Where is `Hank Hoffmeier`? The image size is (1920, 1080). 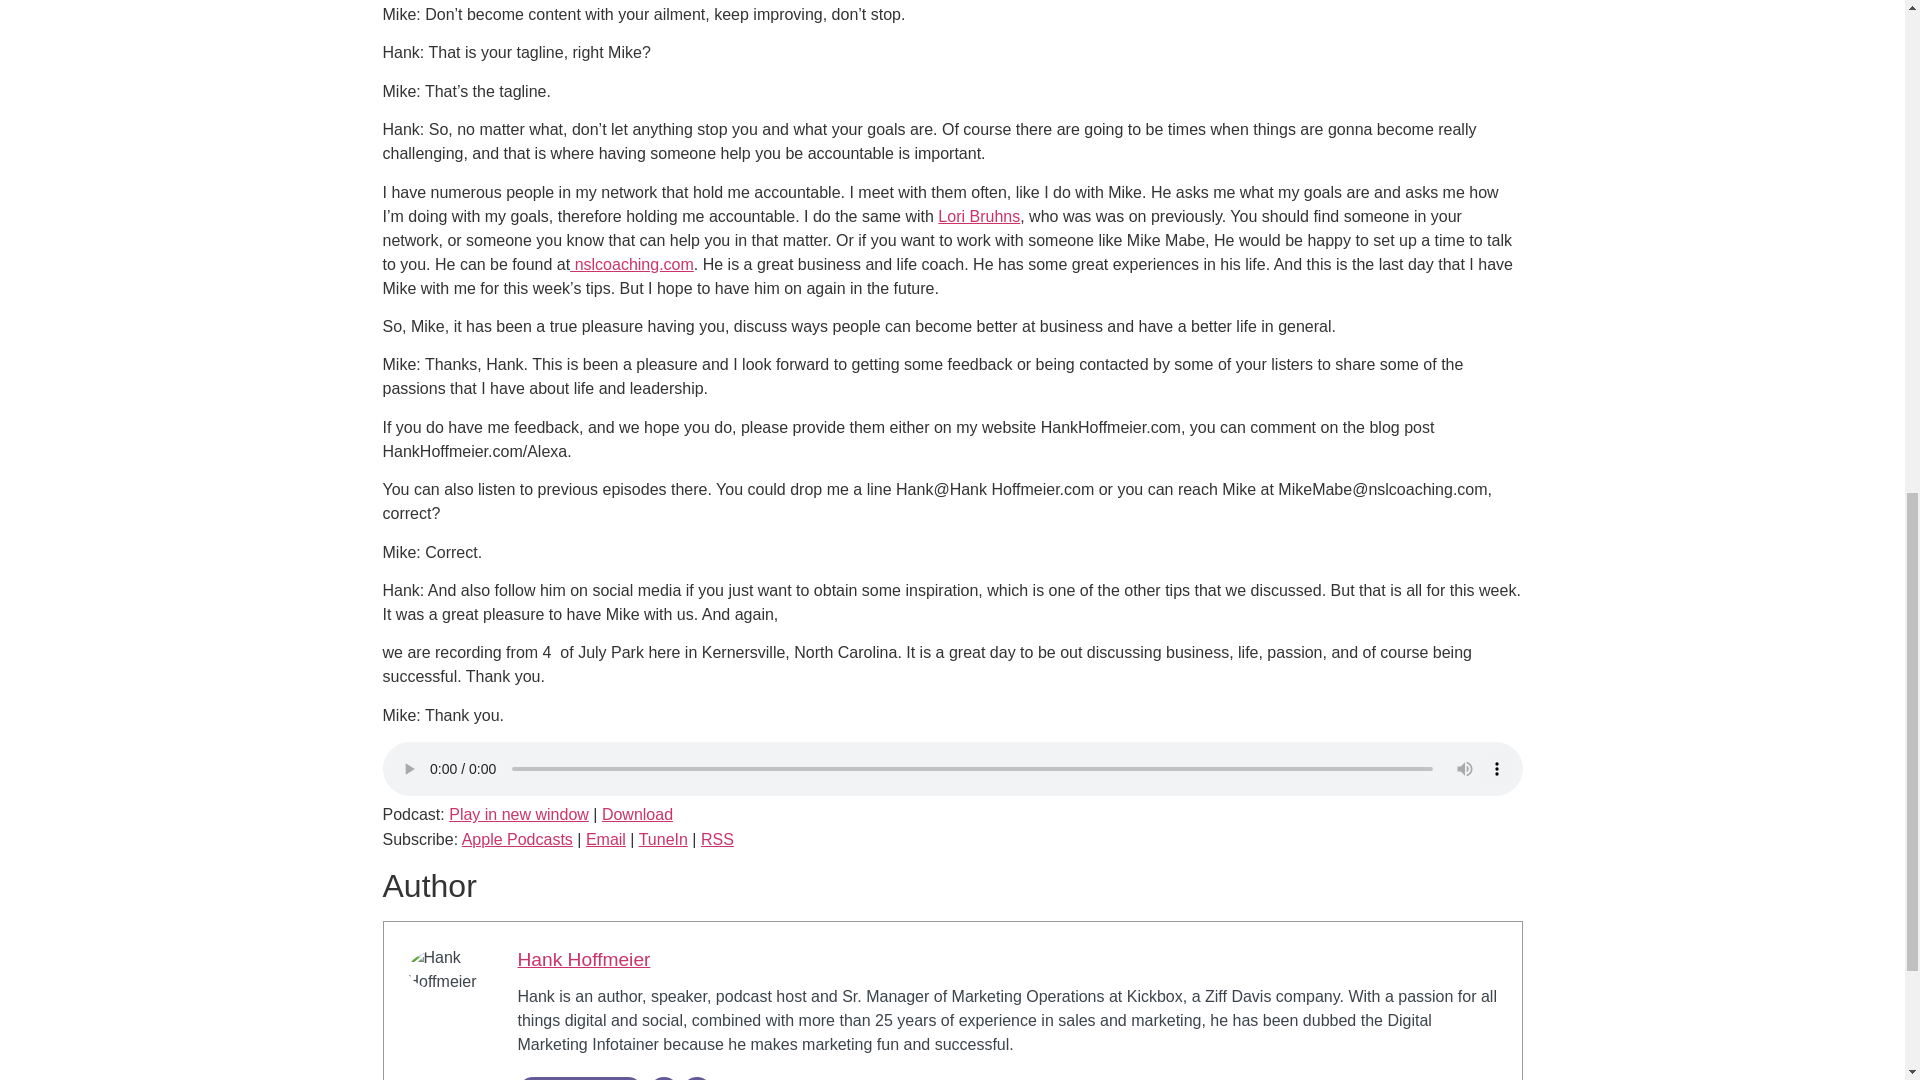 Hank Hoffmeier is located at coordinates (584, 959).